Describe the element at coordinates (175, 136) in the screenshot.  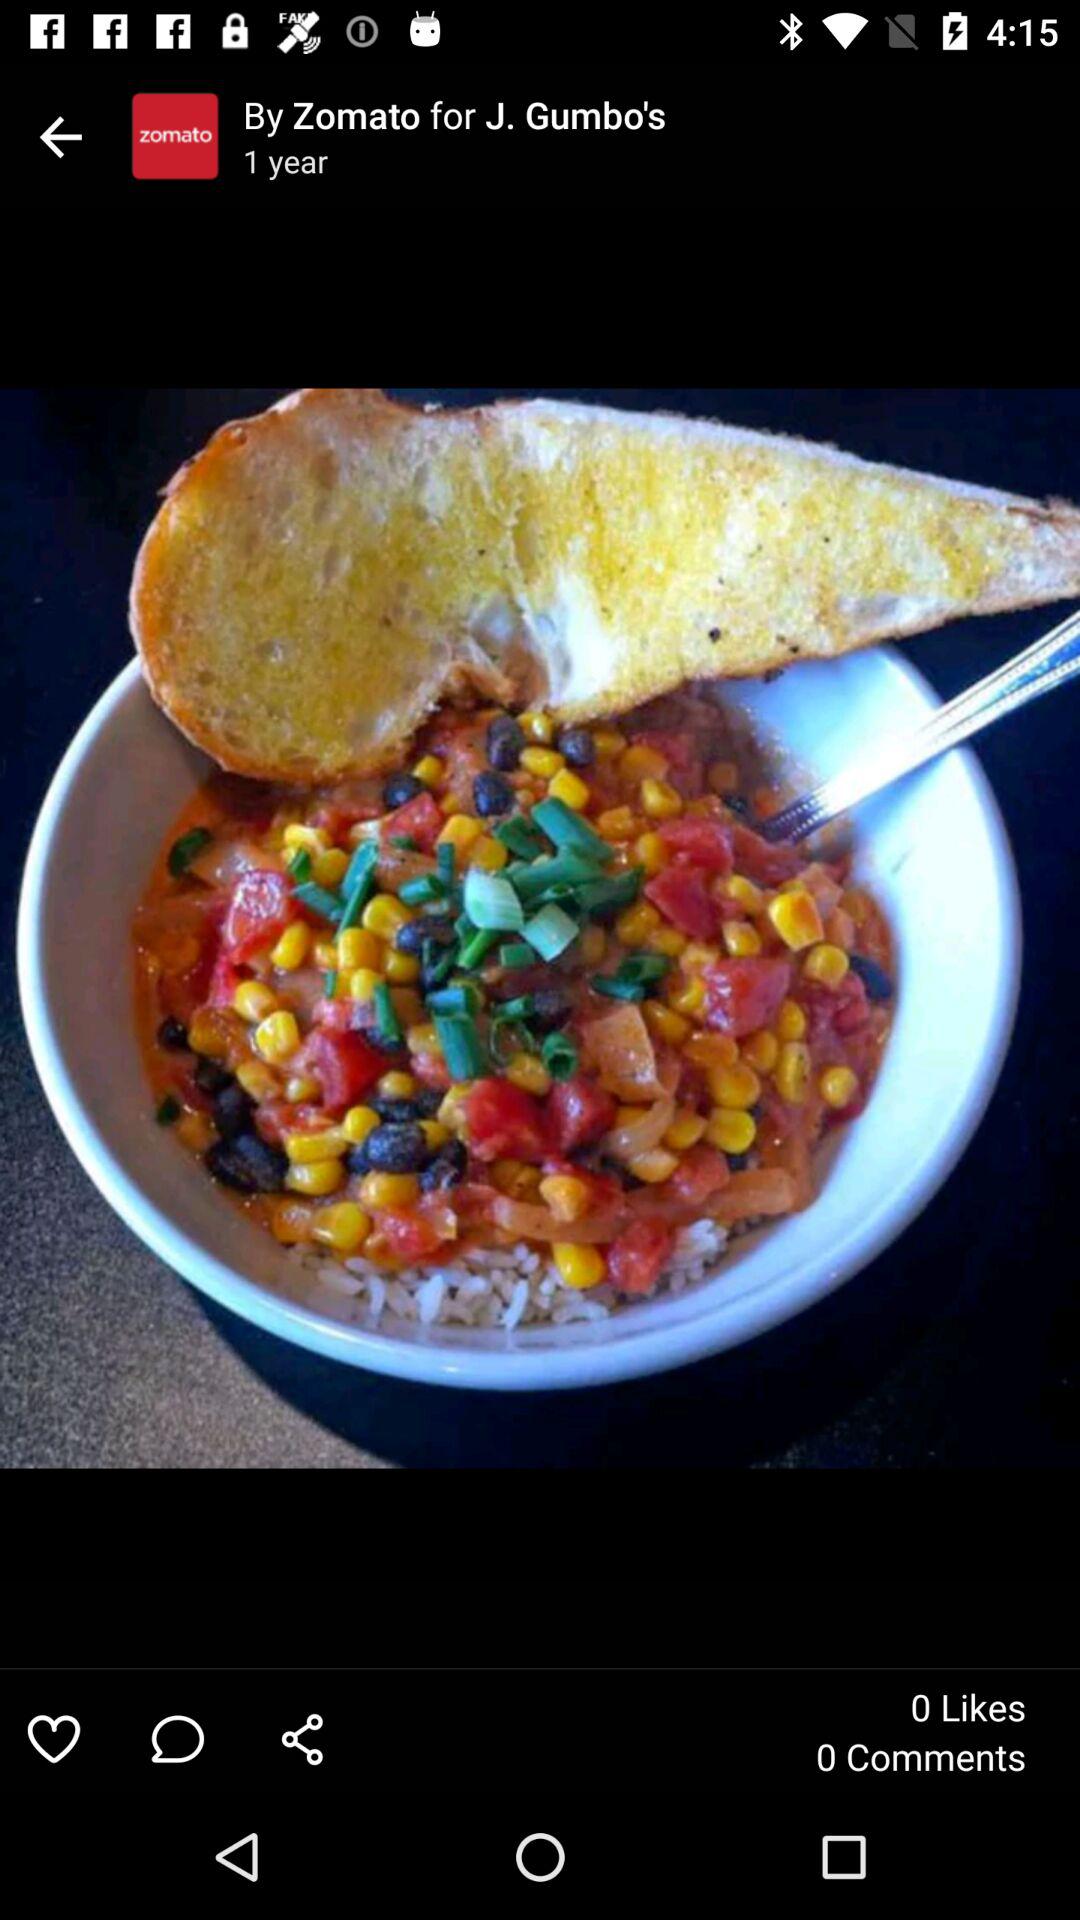
I see `turn on icon next to the by zomato for` at that location.